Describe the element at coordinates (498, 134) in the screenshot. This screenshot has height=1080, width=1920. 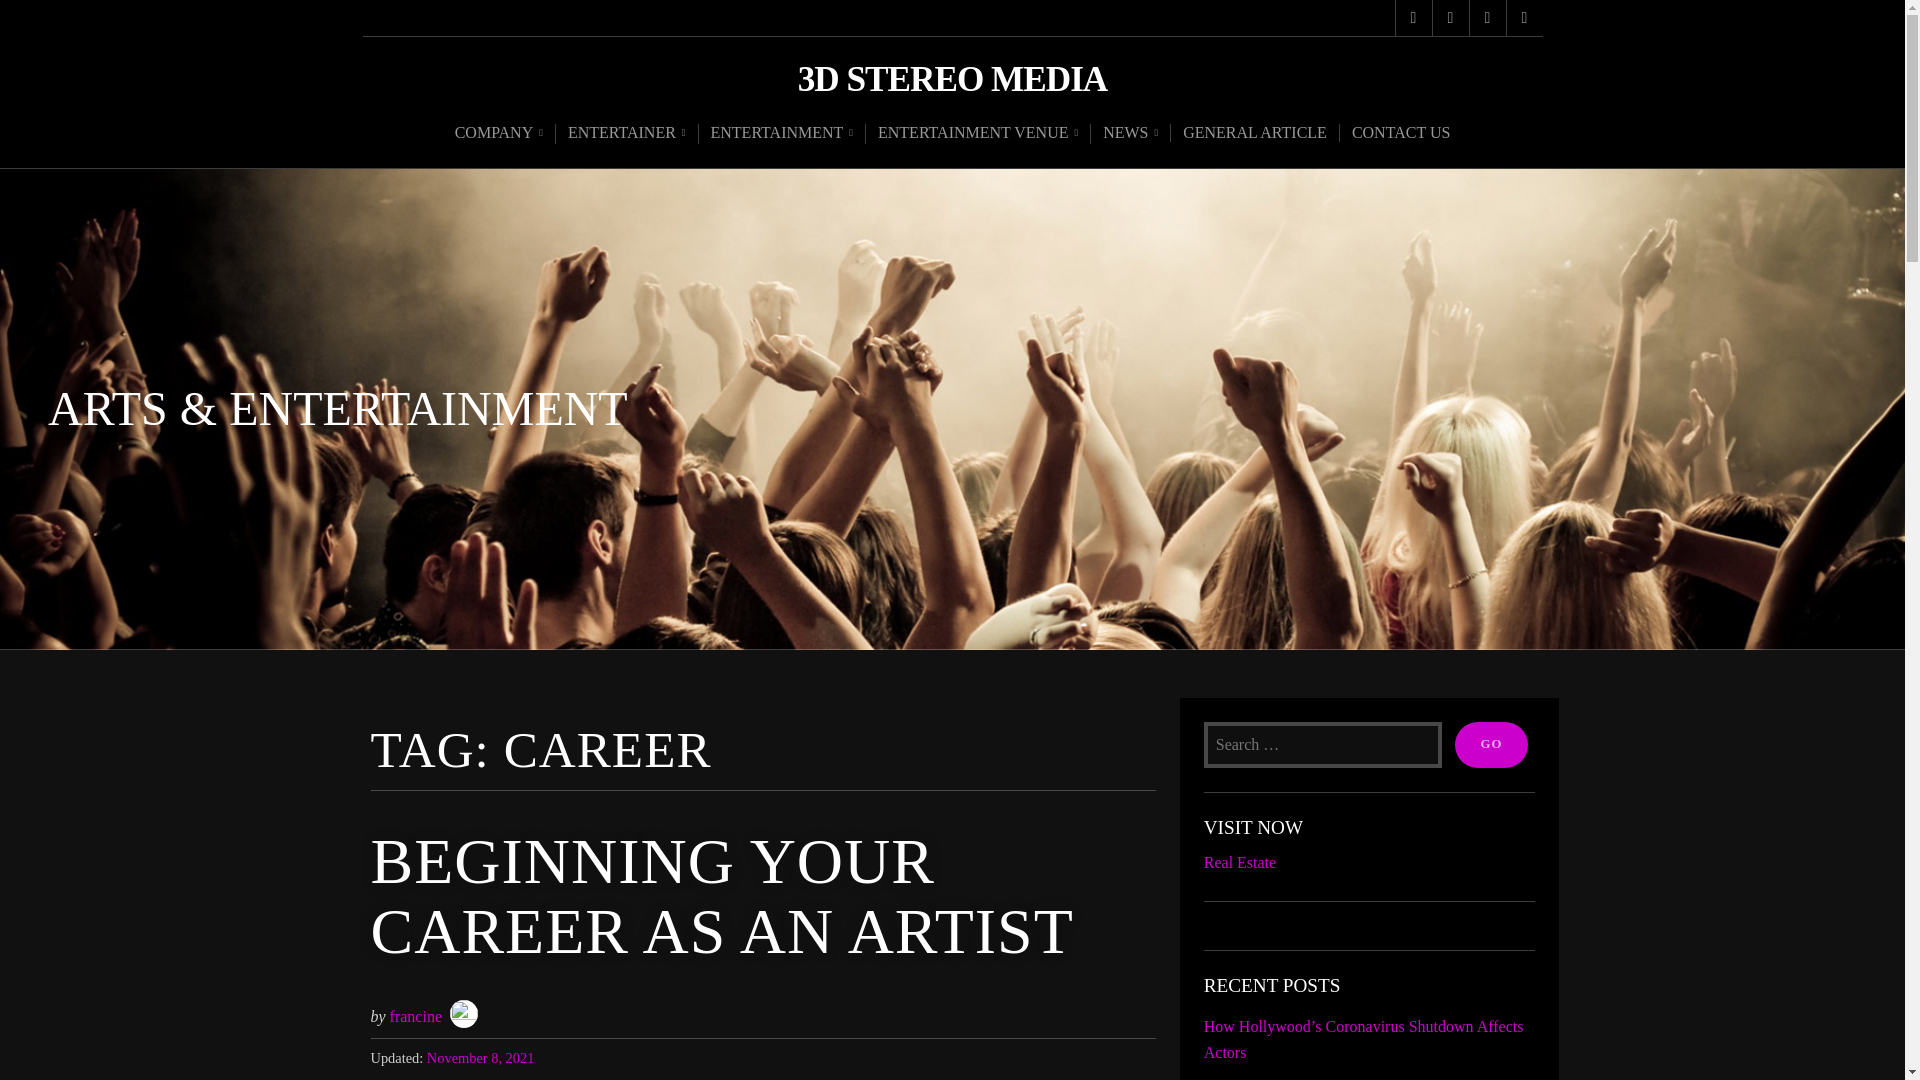
I see `COMPANY` at that location.